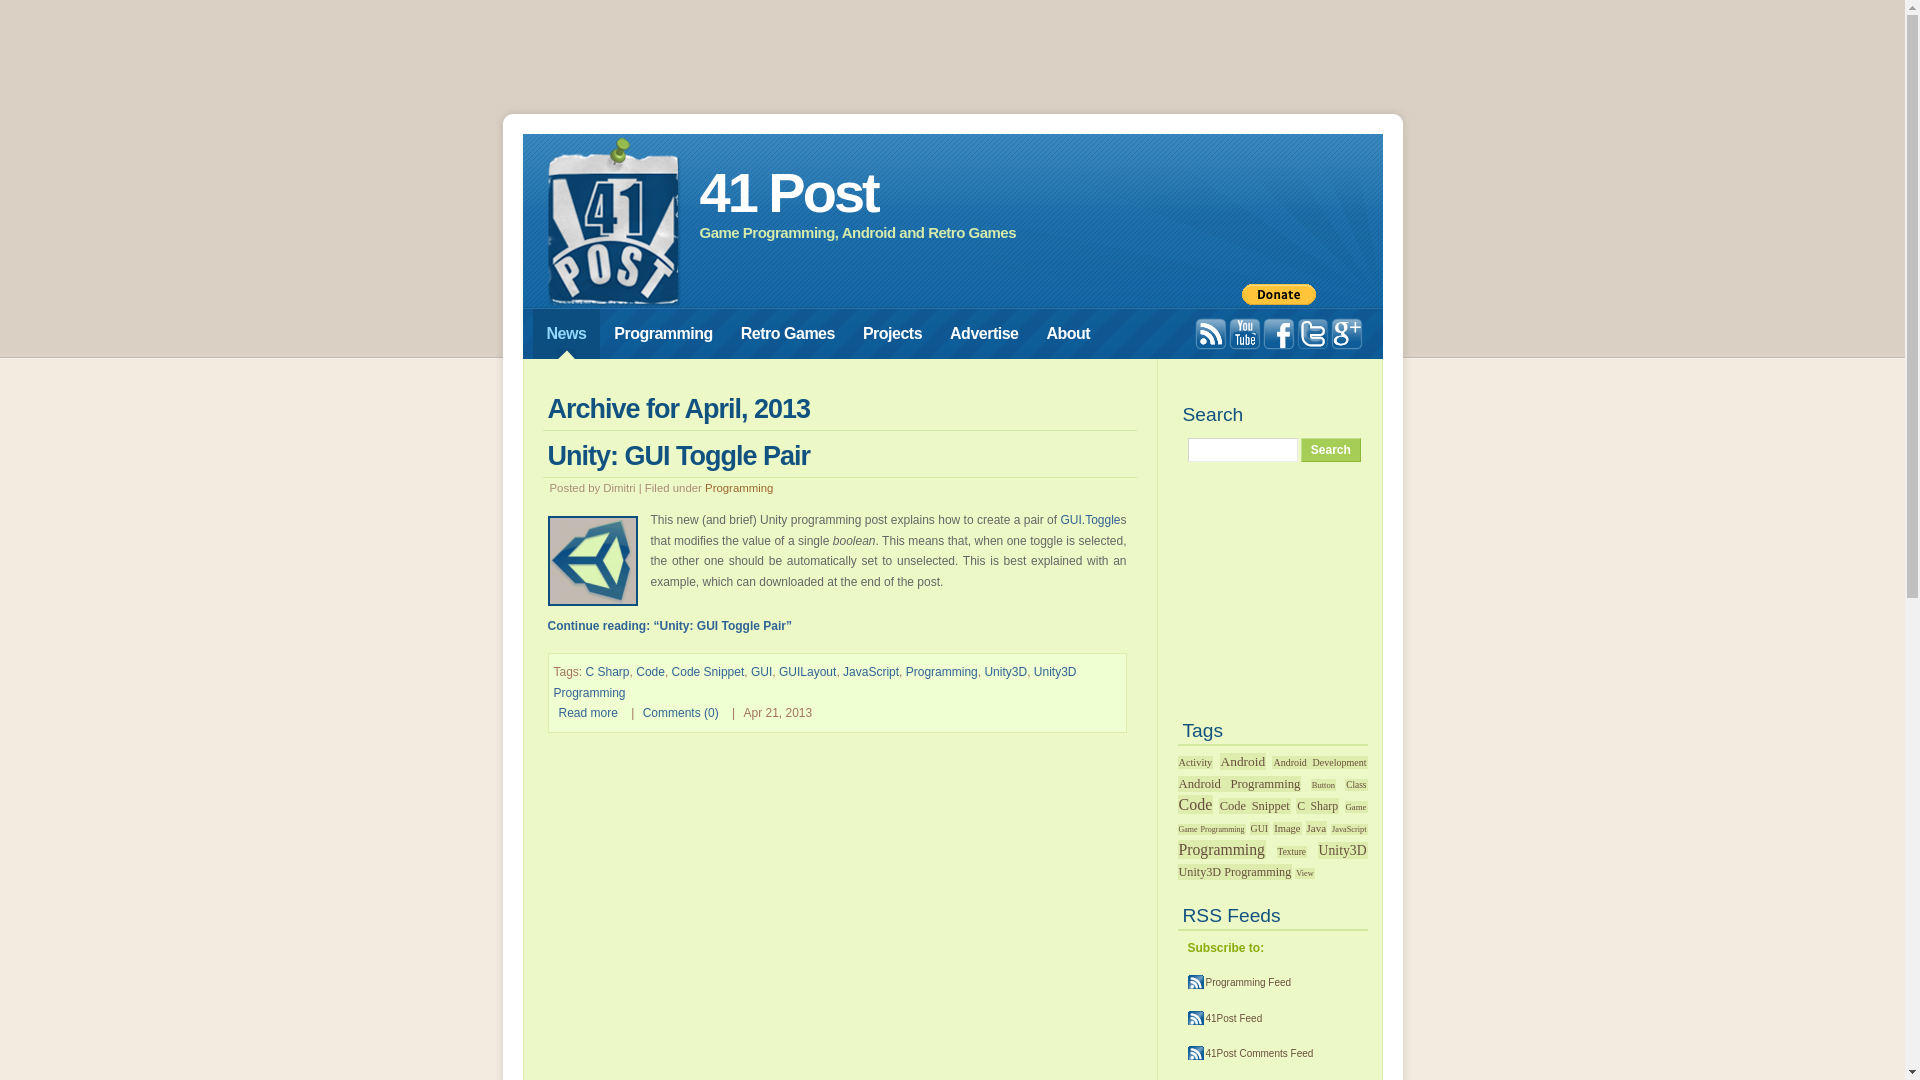 The image size is (1920, 1080). I want to click on Android, so click(1244, 761).